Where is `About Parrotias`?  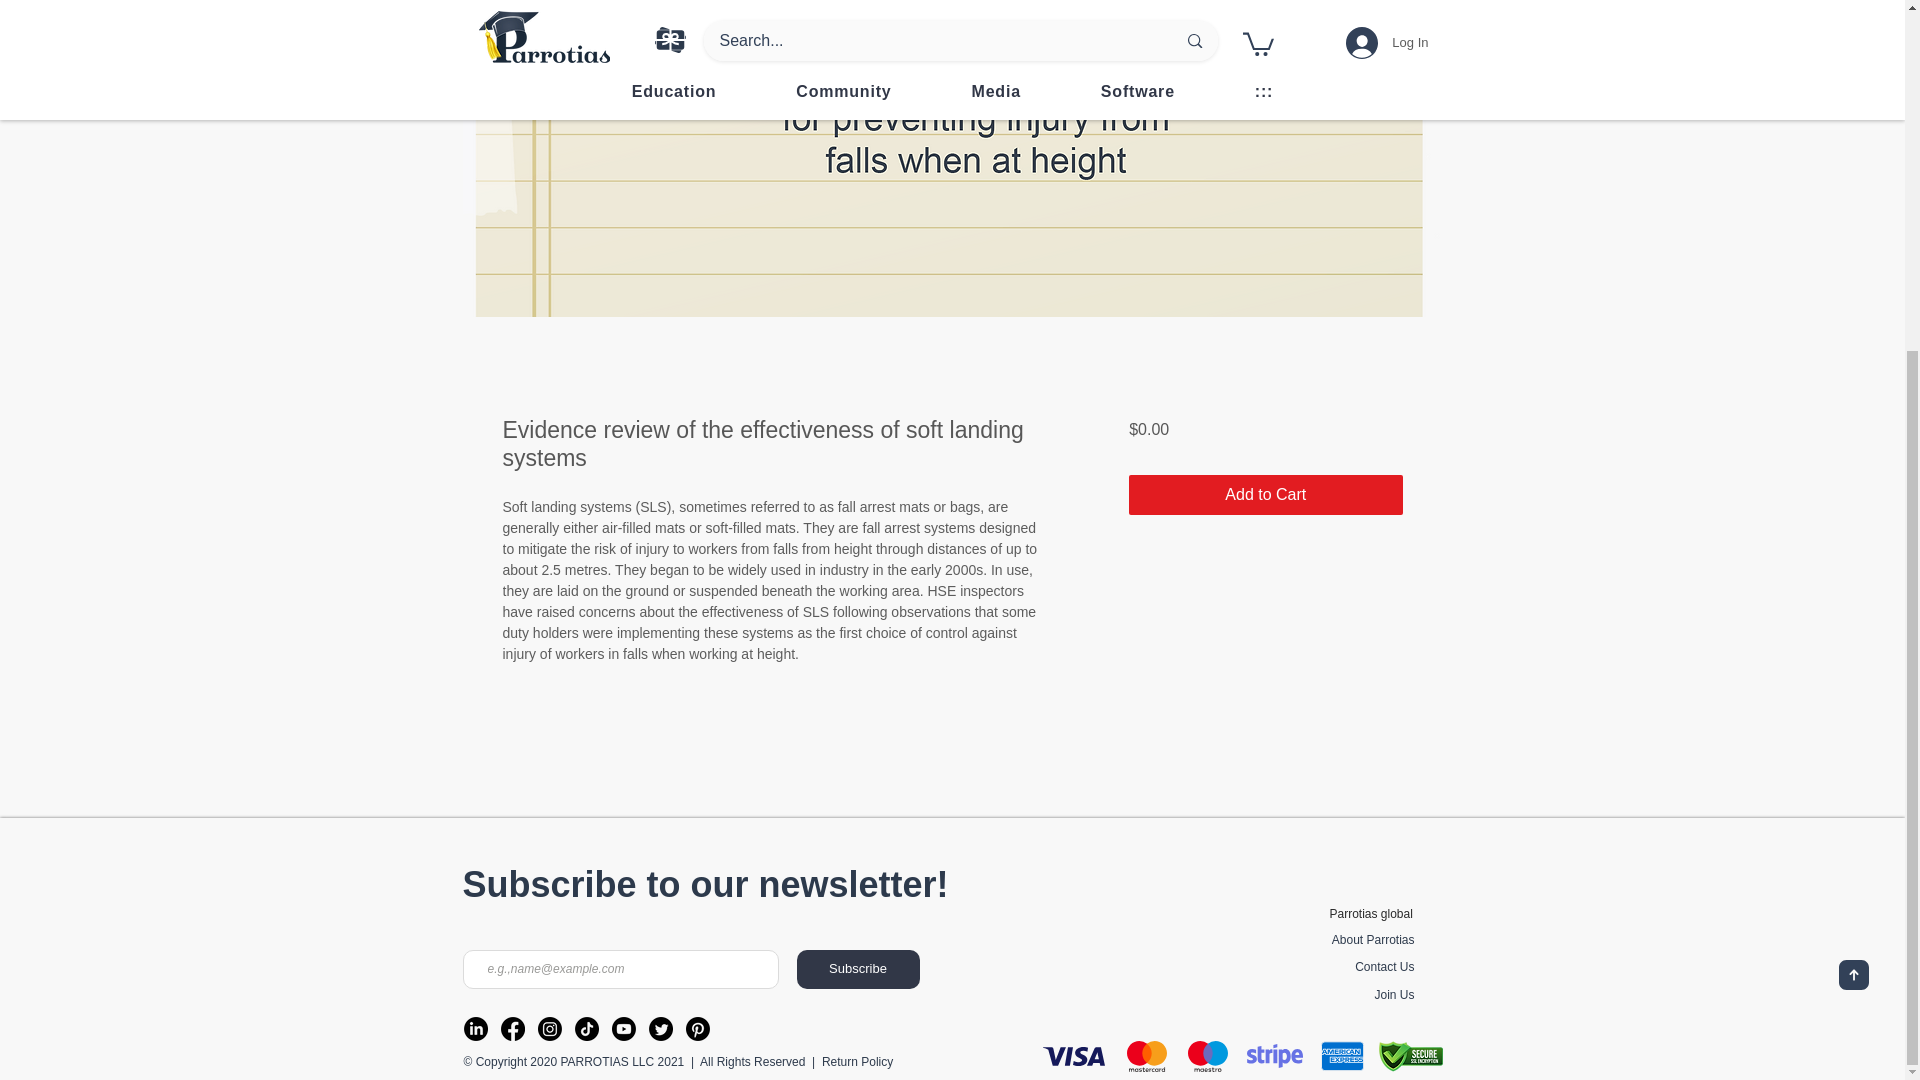
About Parrotias is located at coordinates (1374, 941).